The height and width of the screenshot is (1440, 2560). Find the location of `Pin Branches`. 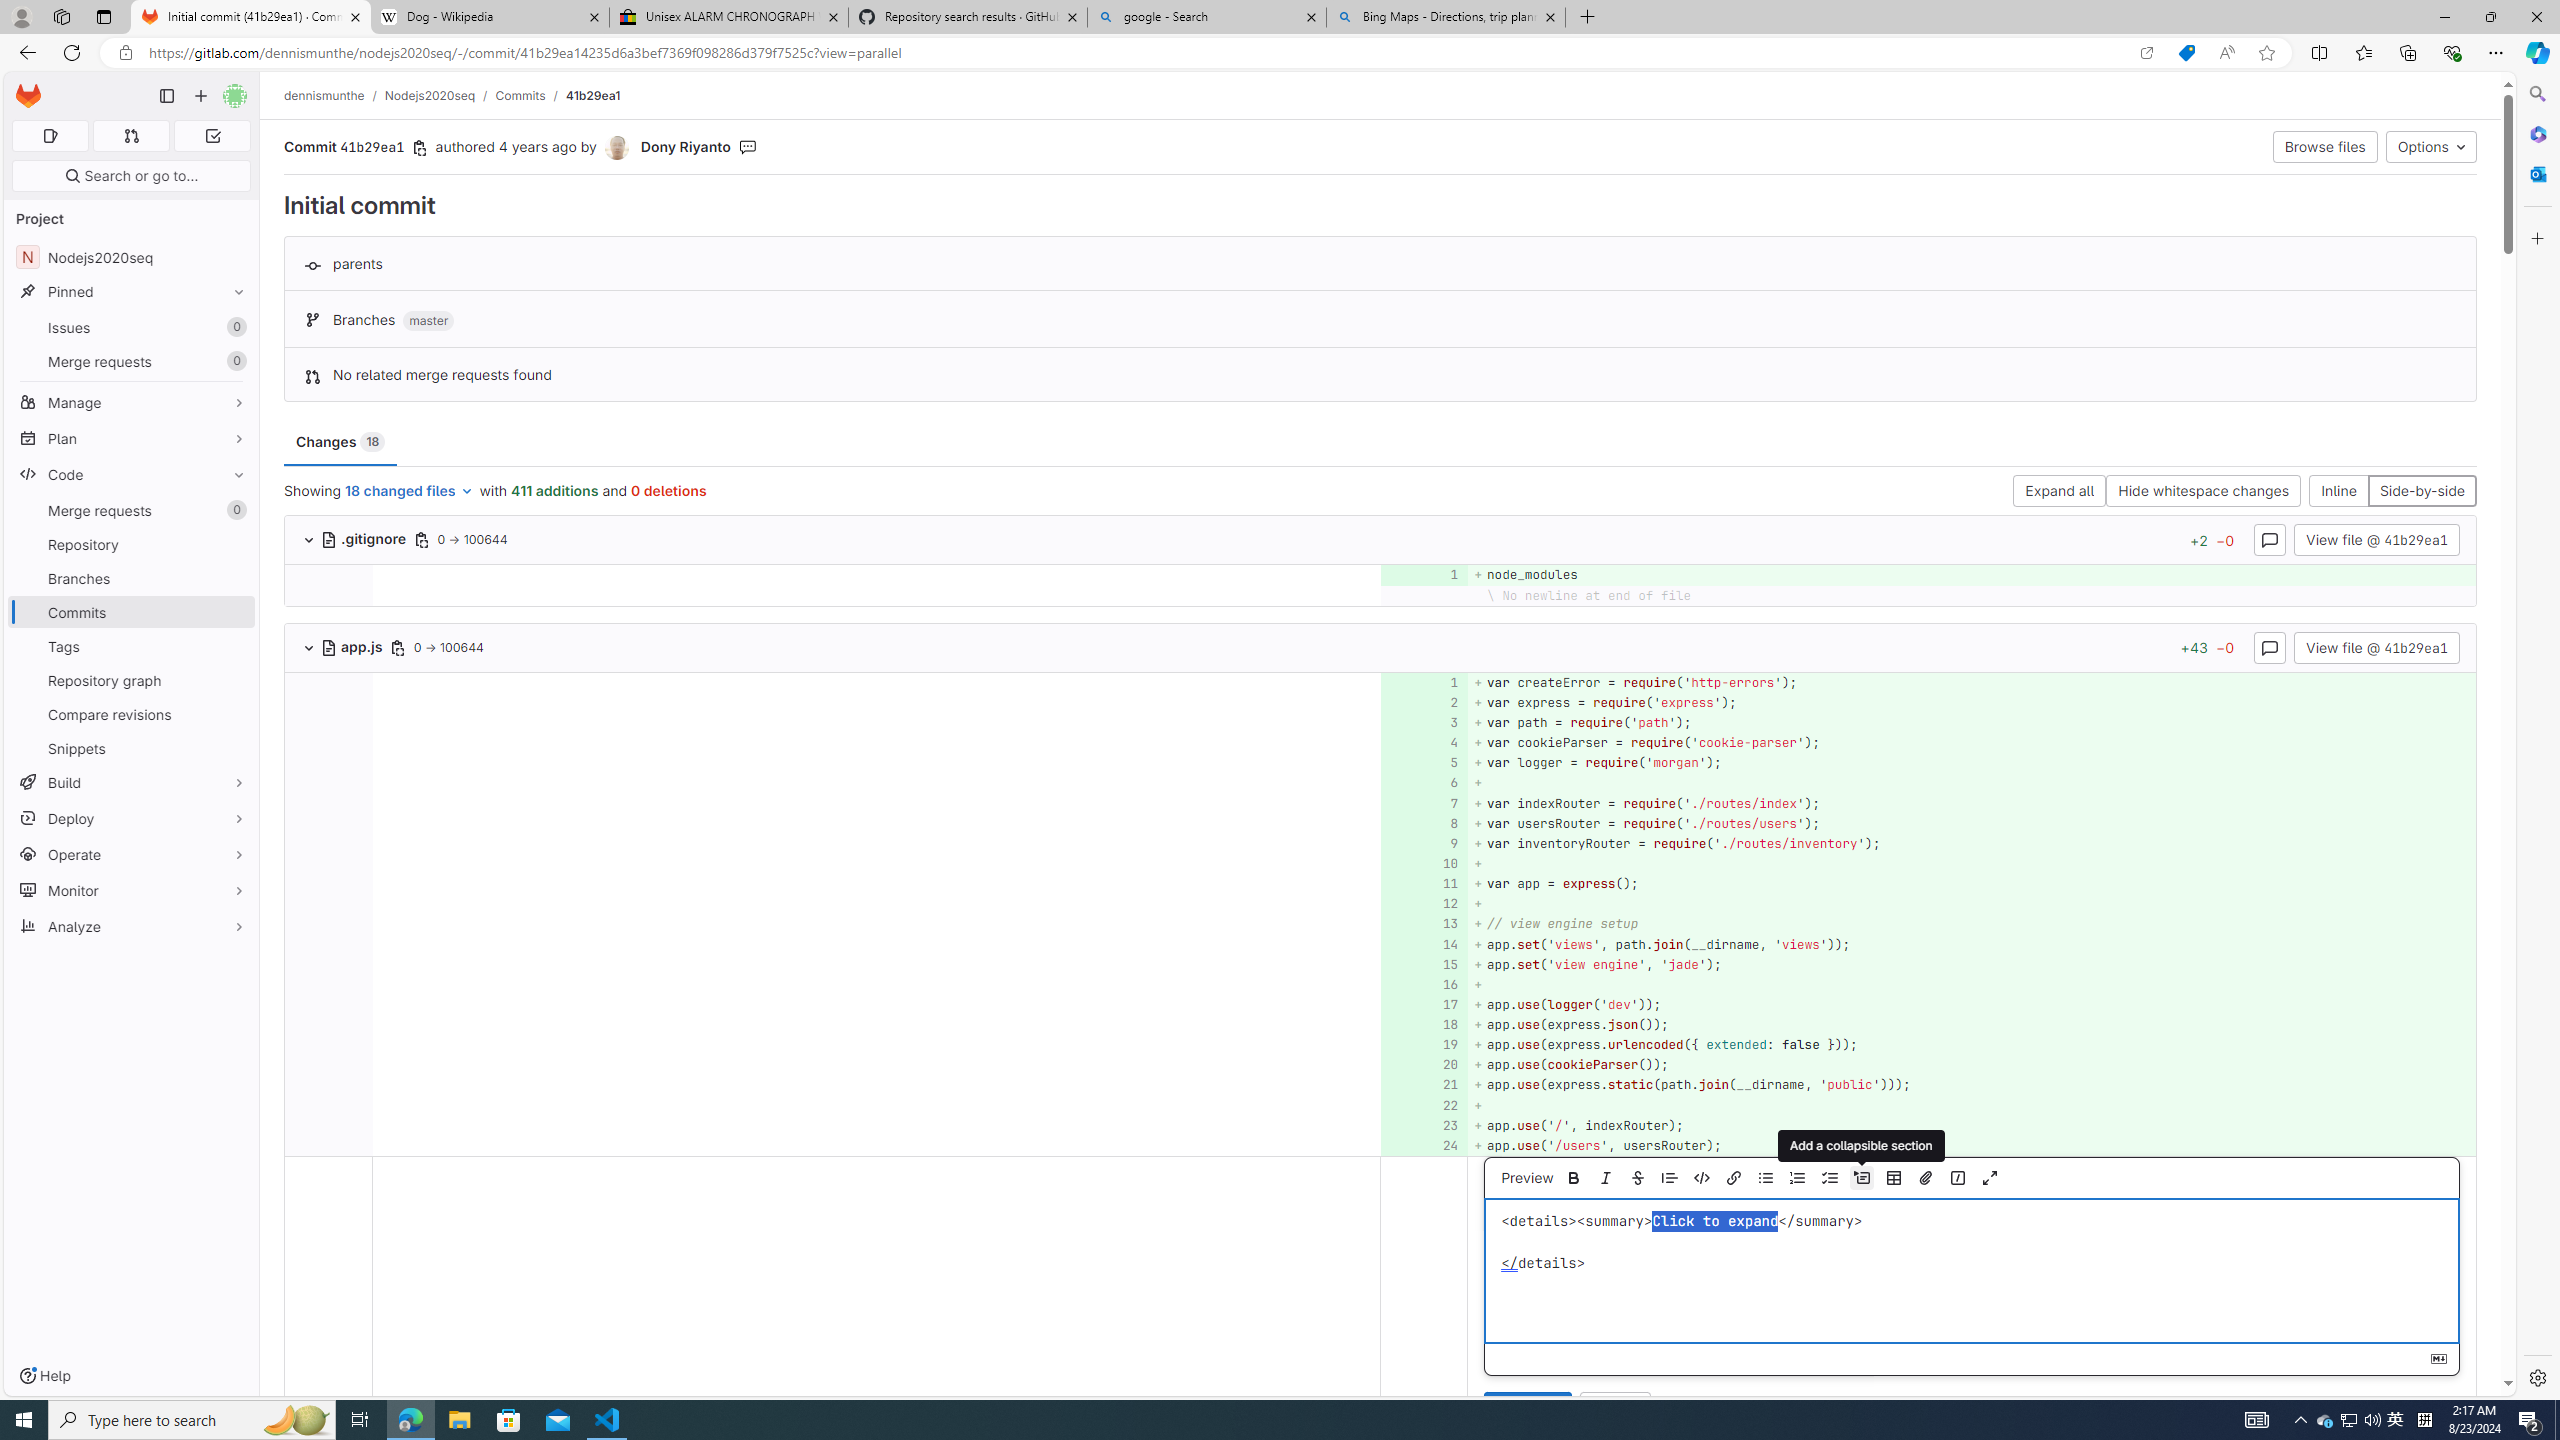

Pin Branches is located at coordinates (234, 578).